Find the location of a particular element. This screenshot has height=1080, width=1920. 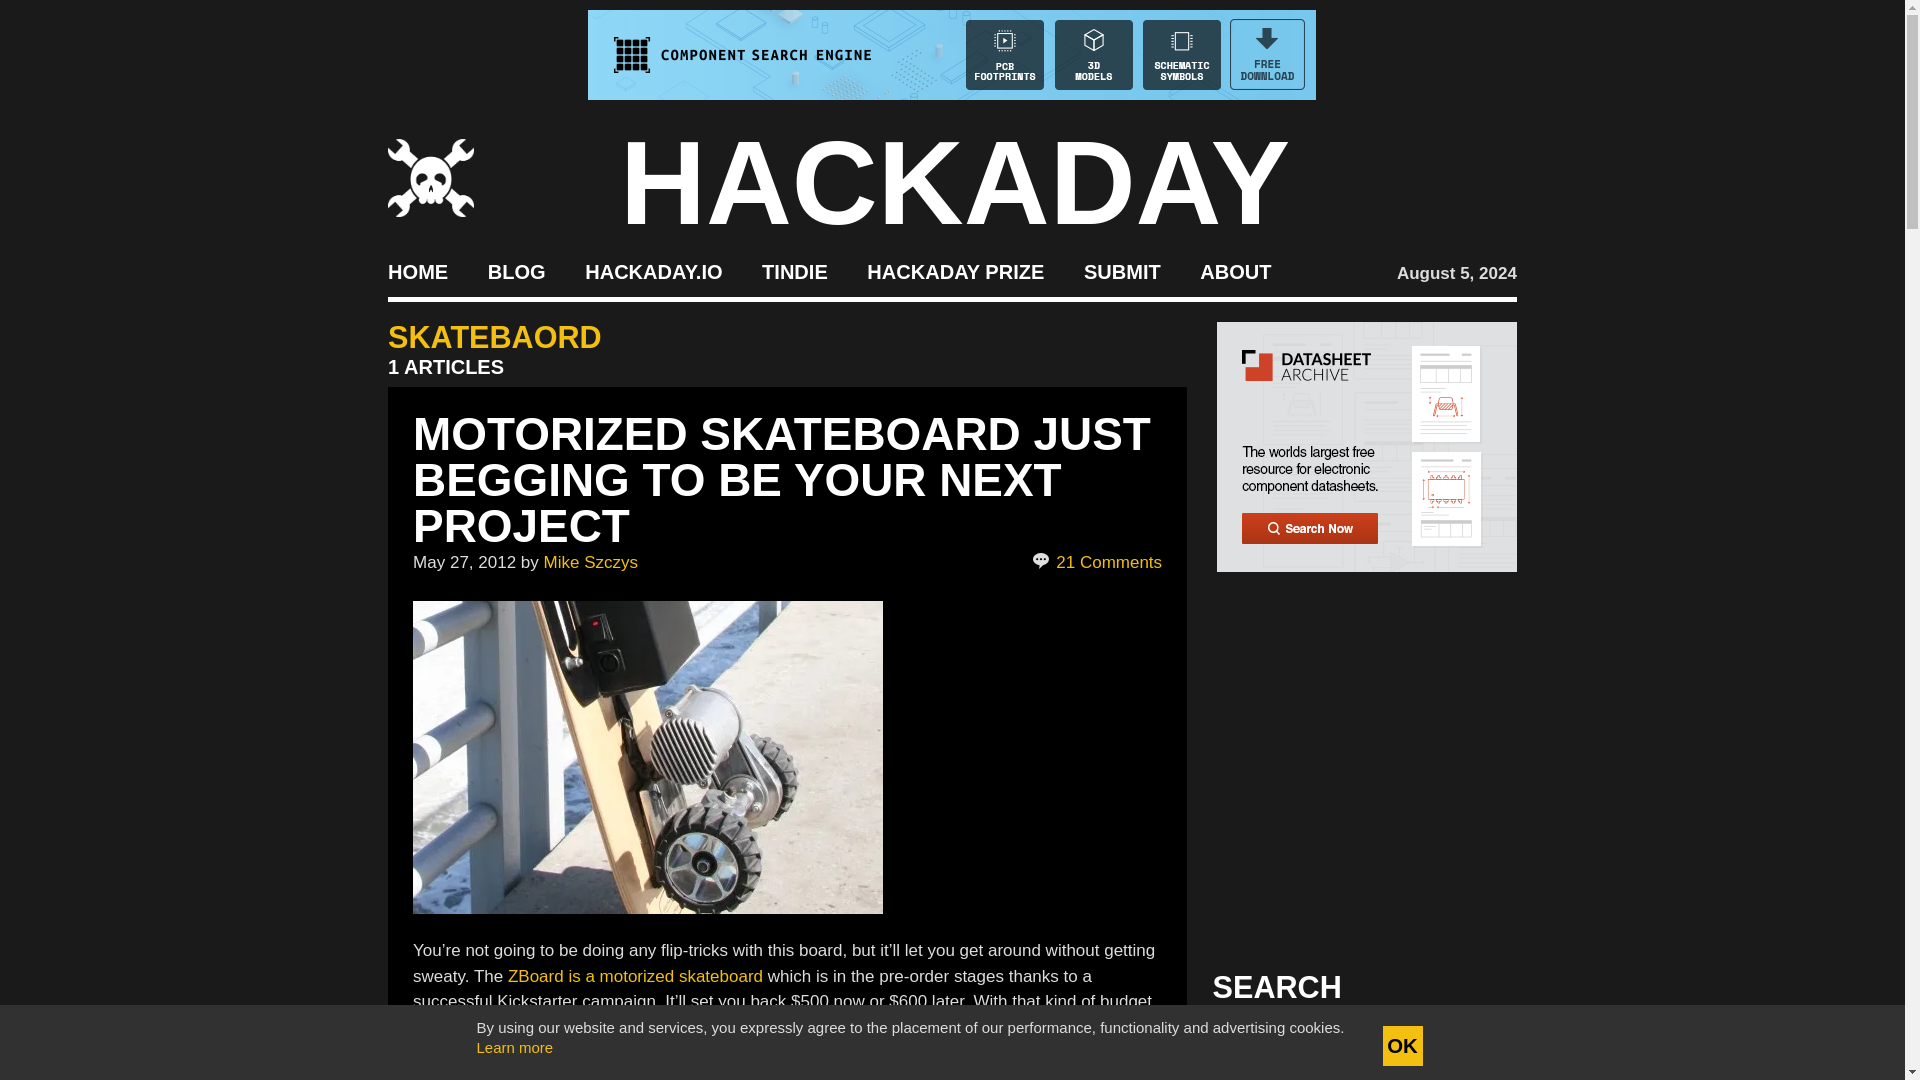

SUBMIT is located at coordinates (1122, 270).